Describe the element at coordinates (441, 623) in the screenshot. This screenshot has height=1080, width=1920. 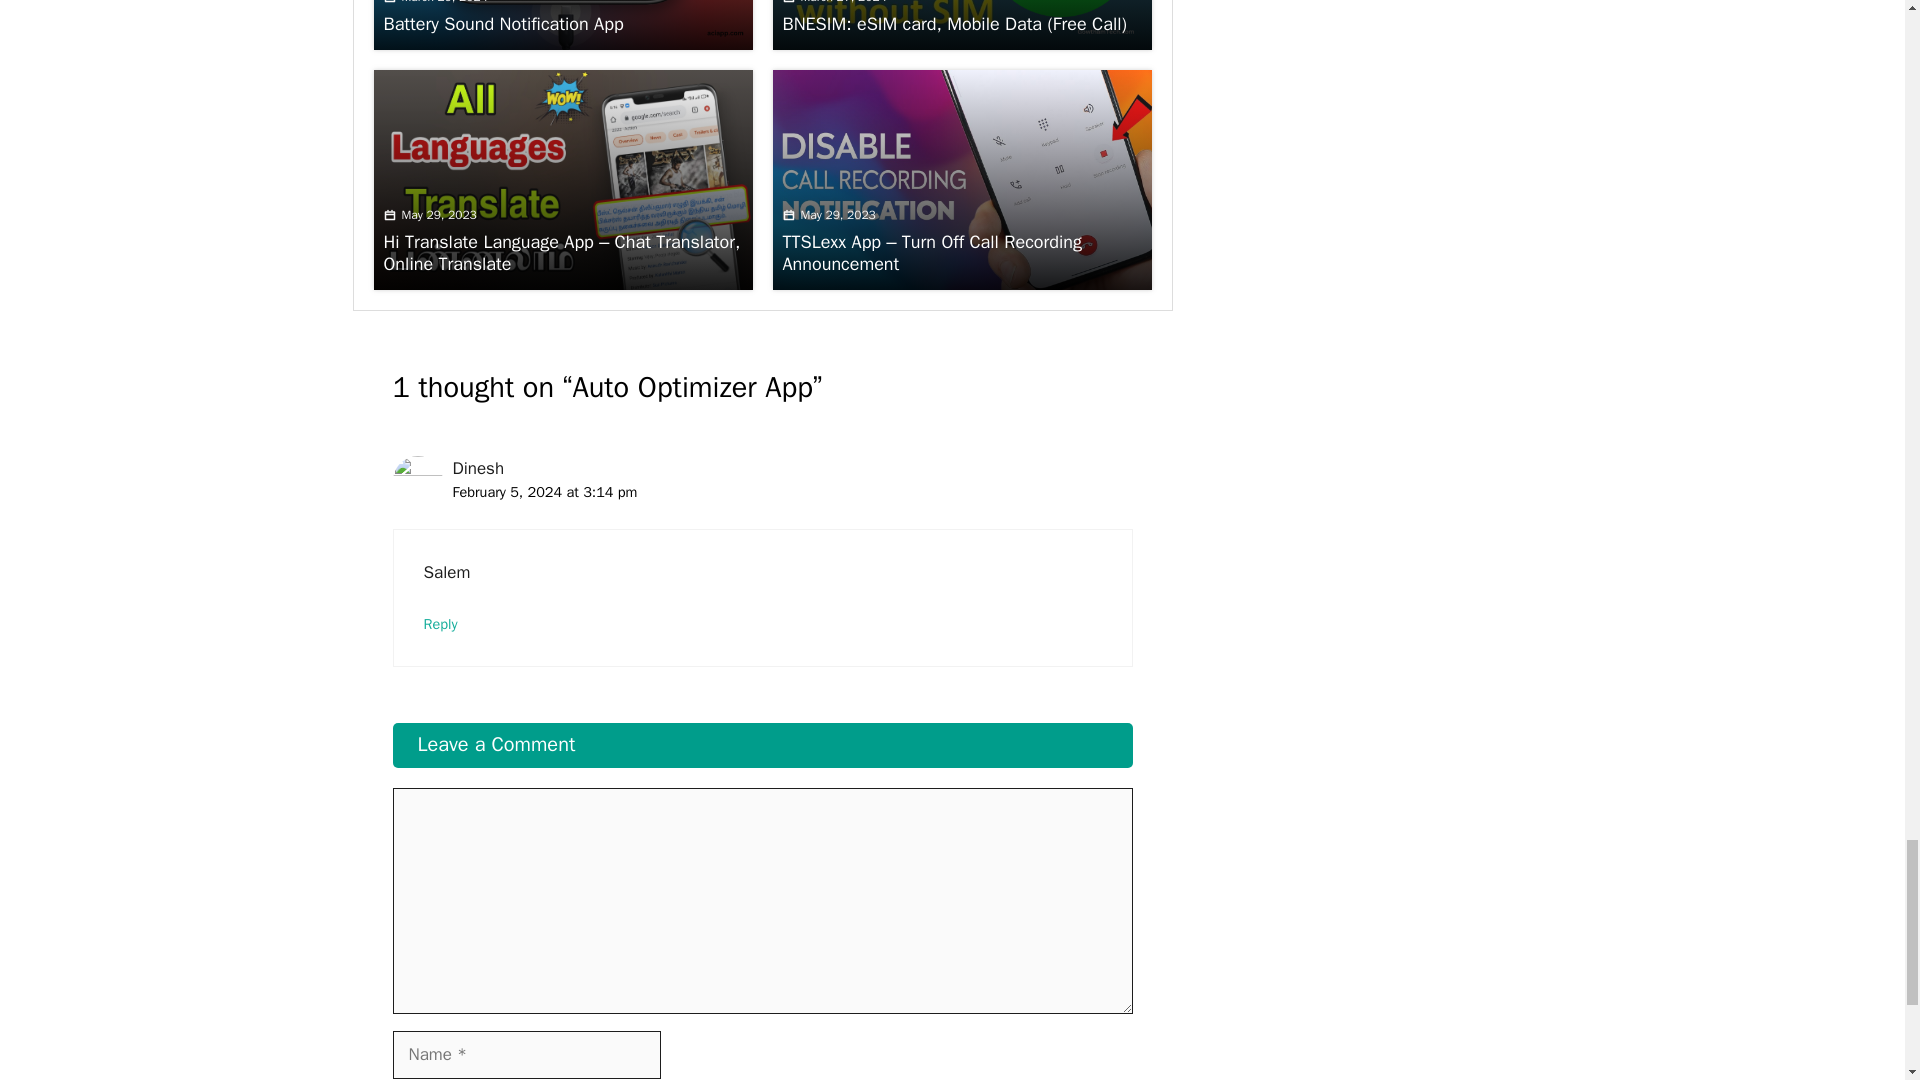
I see `Reply` at that location.